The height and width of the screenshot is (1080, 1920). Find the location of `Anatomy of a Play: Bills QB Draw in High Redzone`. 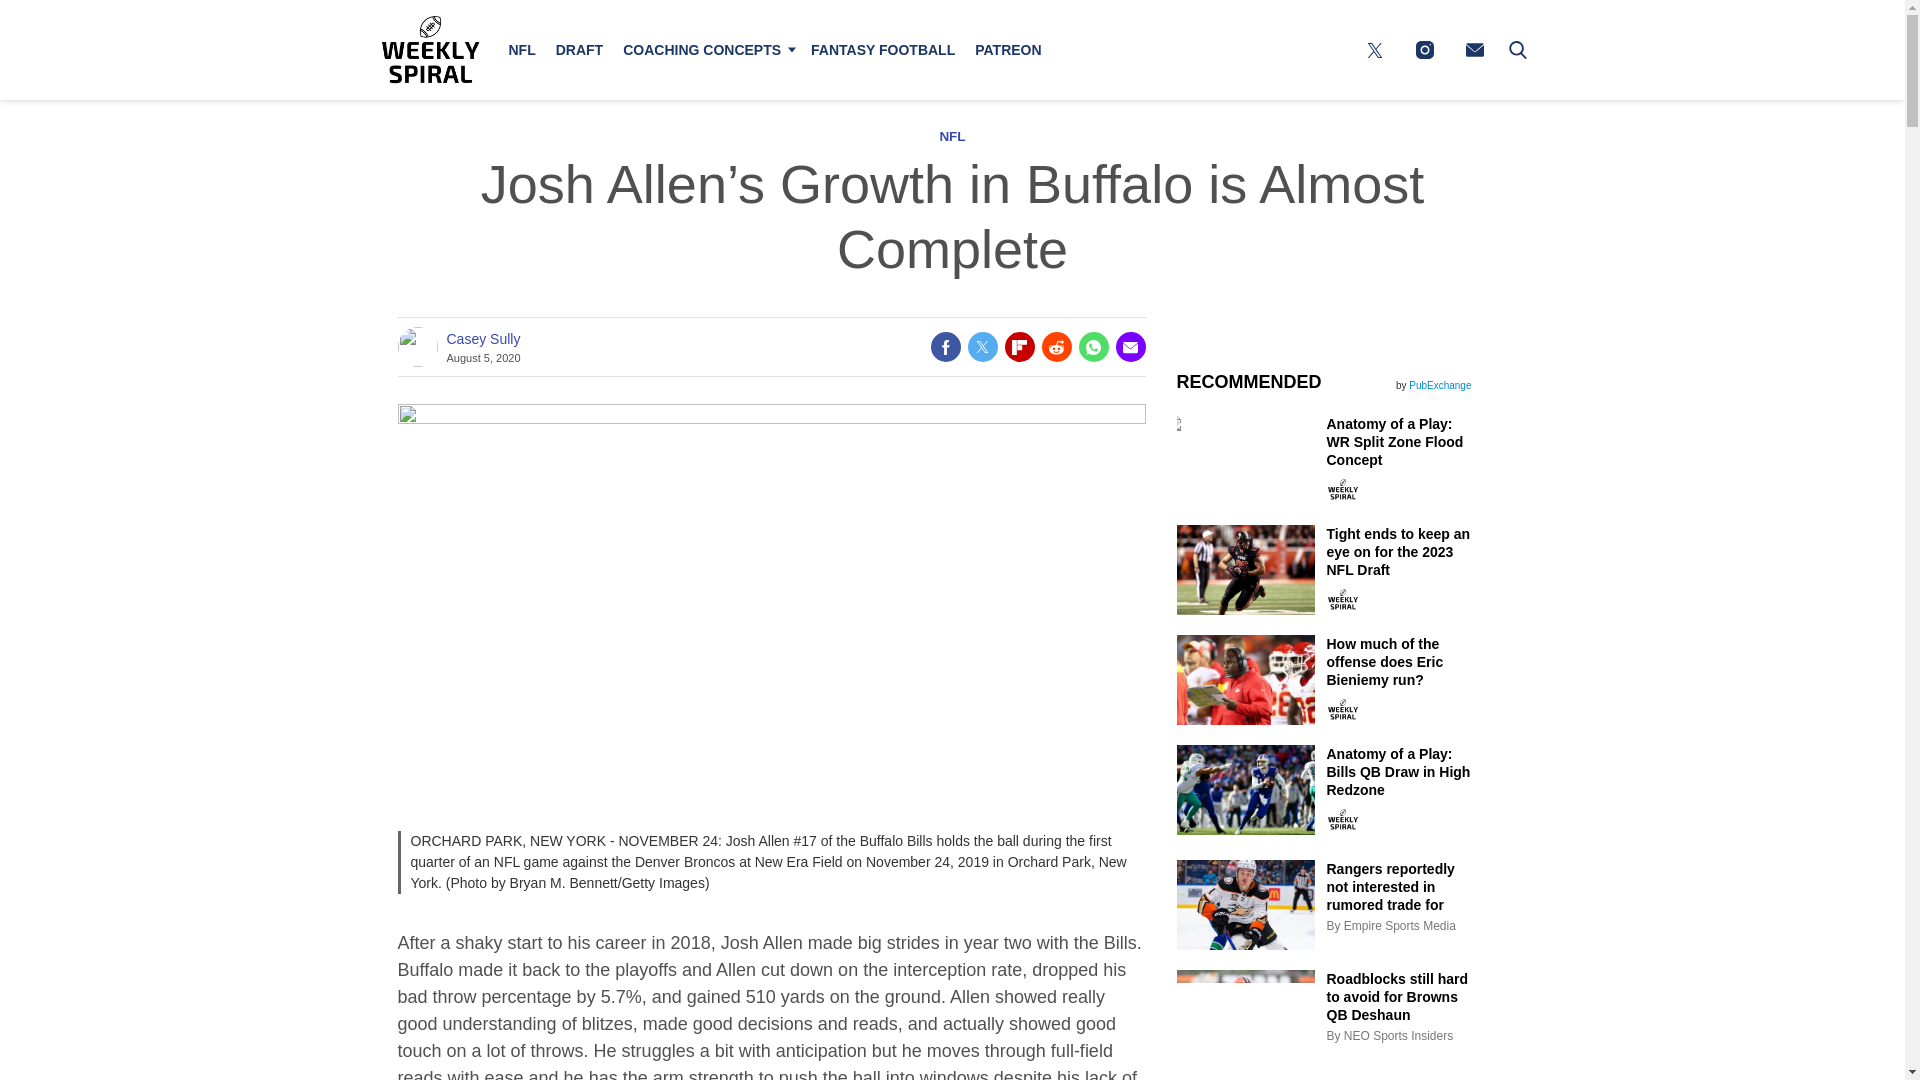

Anatomy of a Play: Bills QB Draw in High Redzone is located at coordinates (1401, 788).